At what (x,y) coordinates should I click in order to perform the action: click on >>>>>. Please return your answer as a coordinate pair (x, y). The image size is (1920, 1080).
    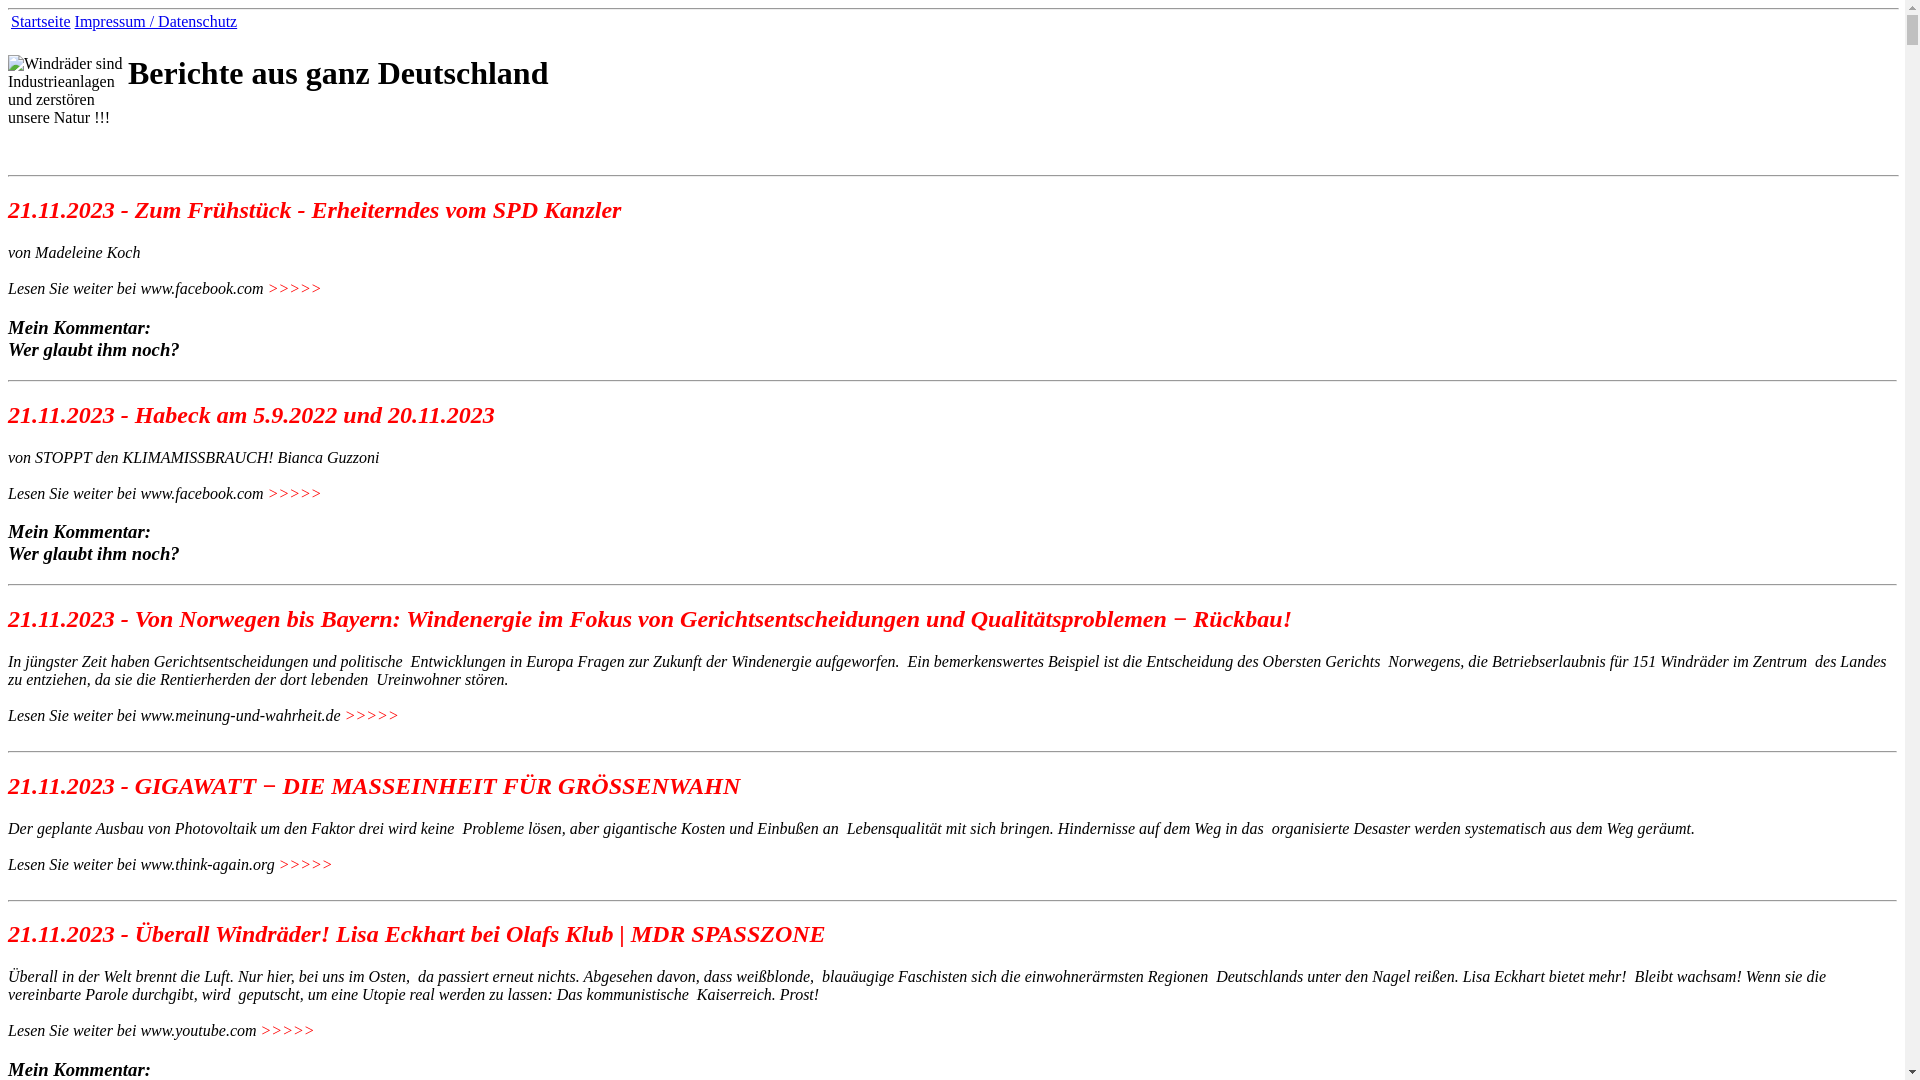
    Looking at the image, I should click on (295, 288).